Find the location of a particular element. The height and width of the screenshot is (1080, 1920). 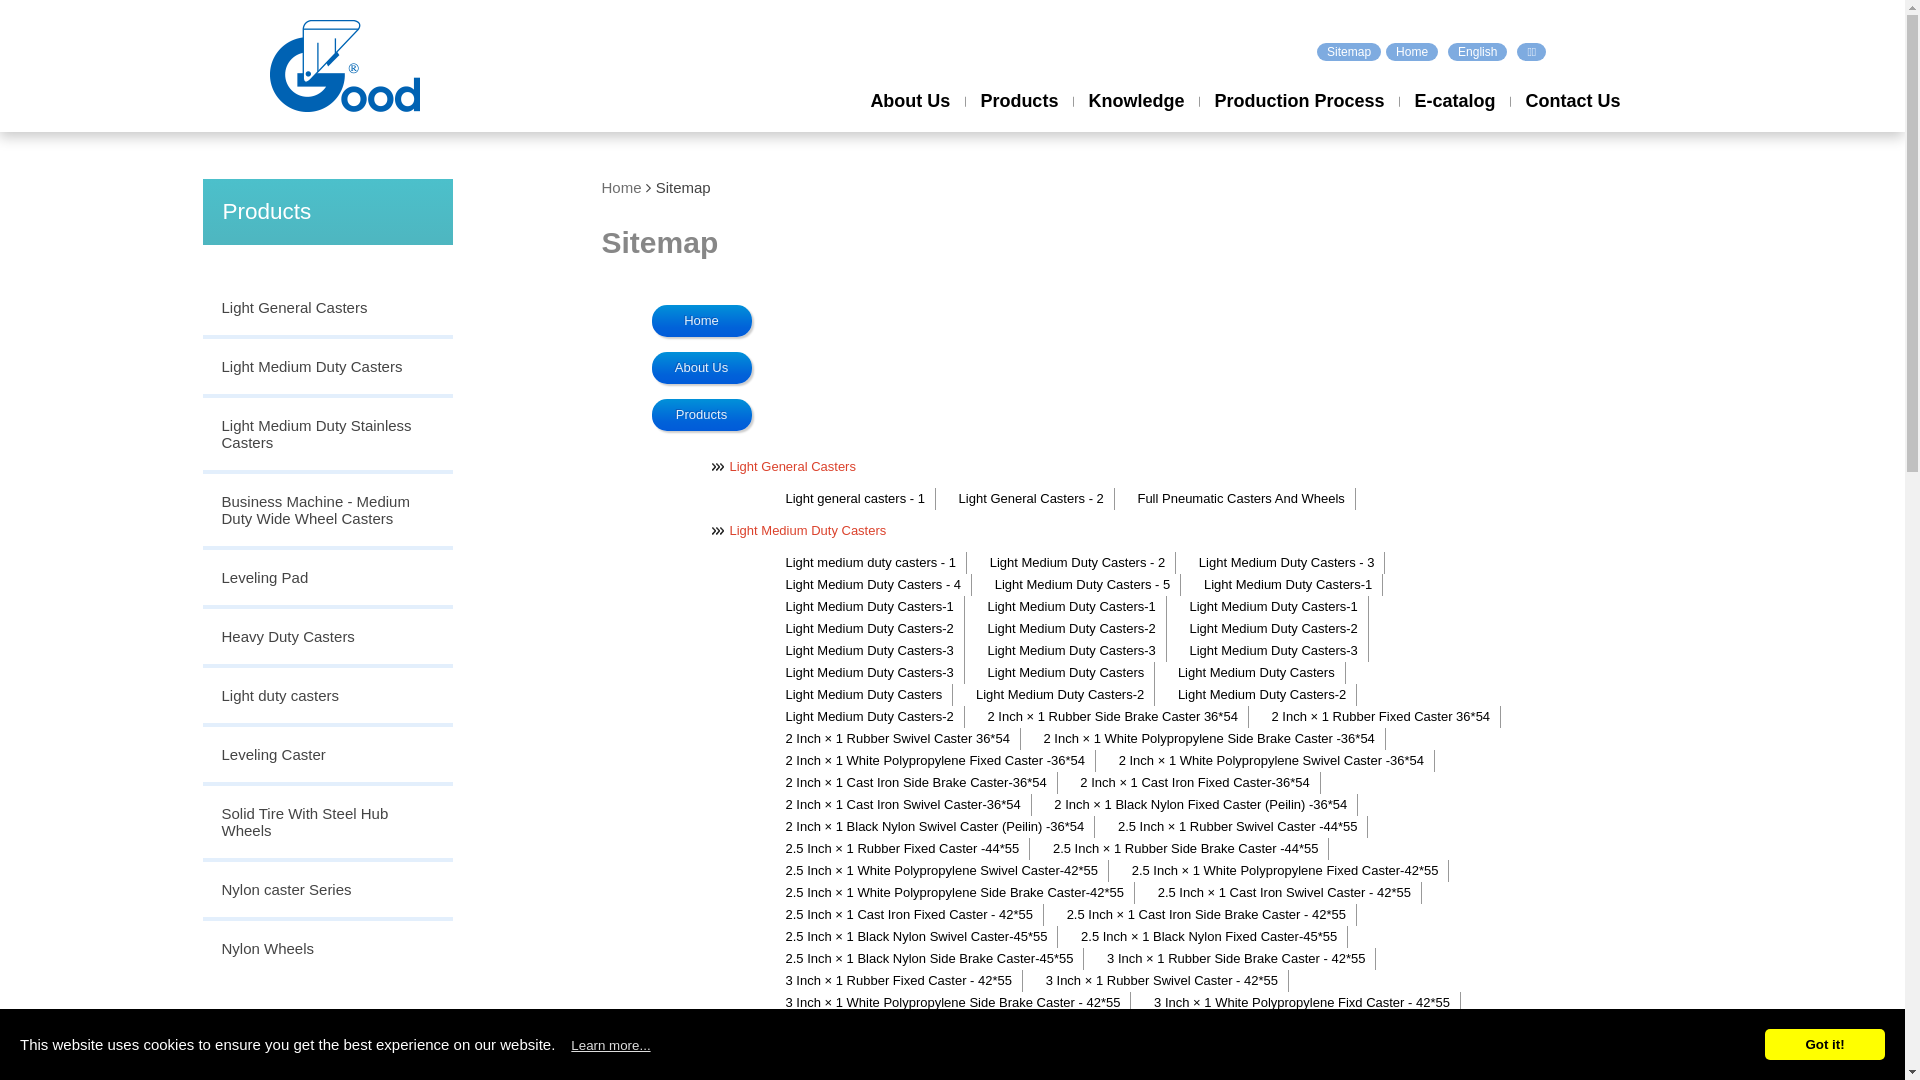

Light General Casters - 2 is located at coordinates (1030, 499).